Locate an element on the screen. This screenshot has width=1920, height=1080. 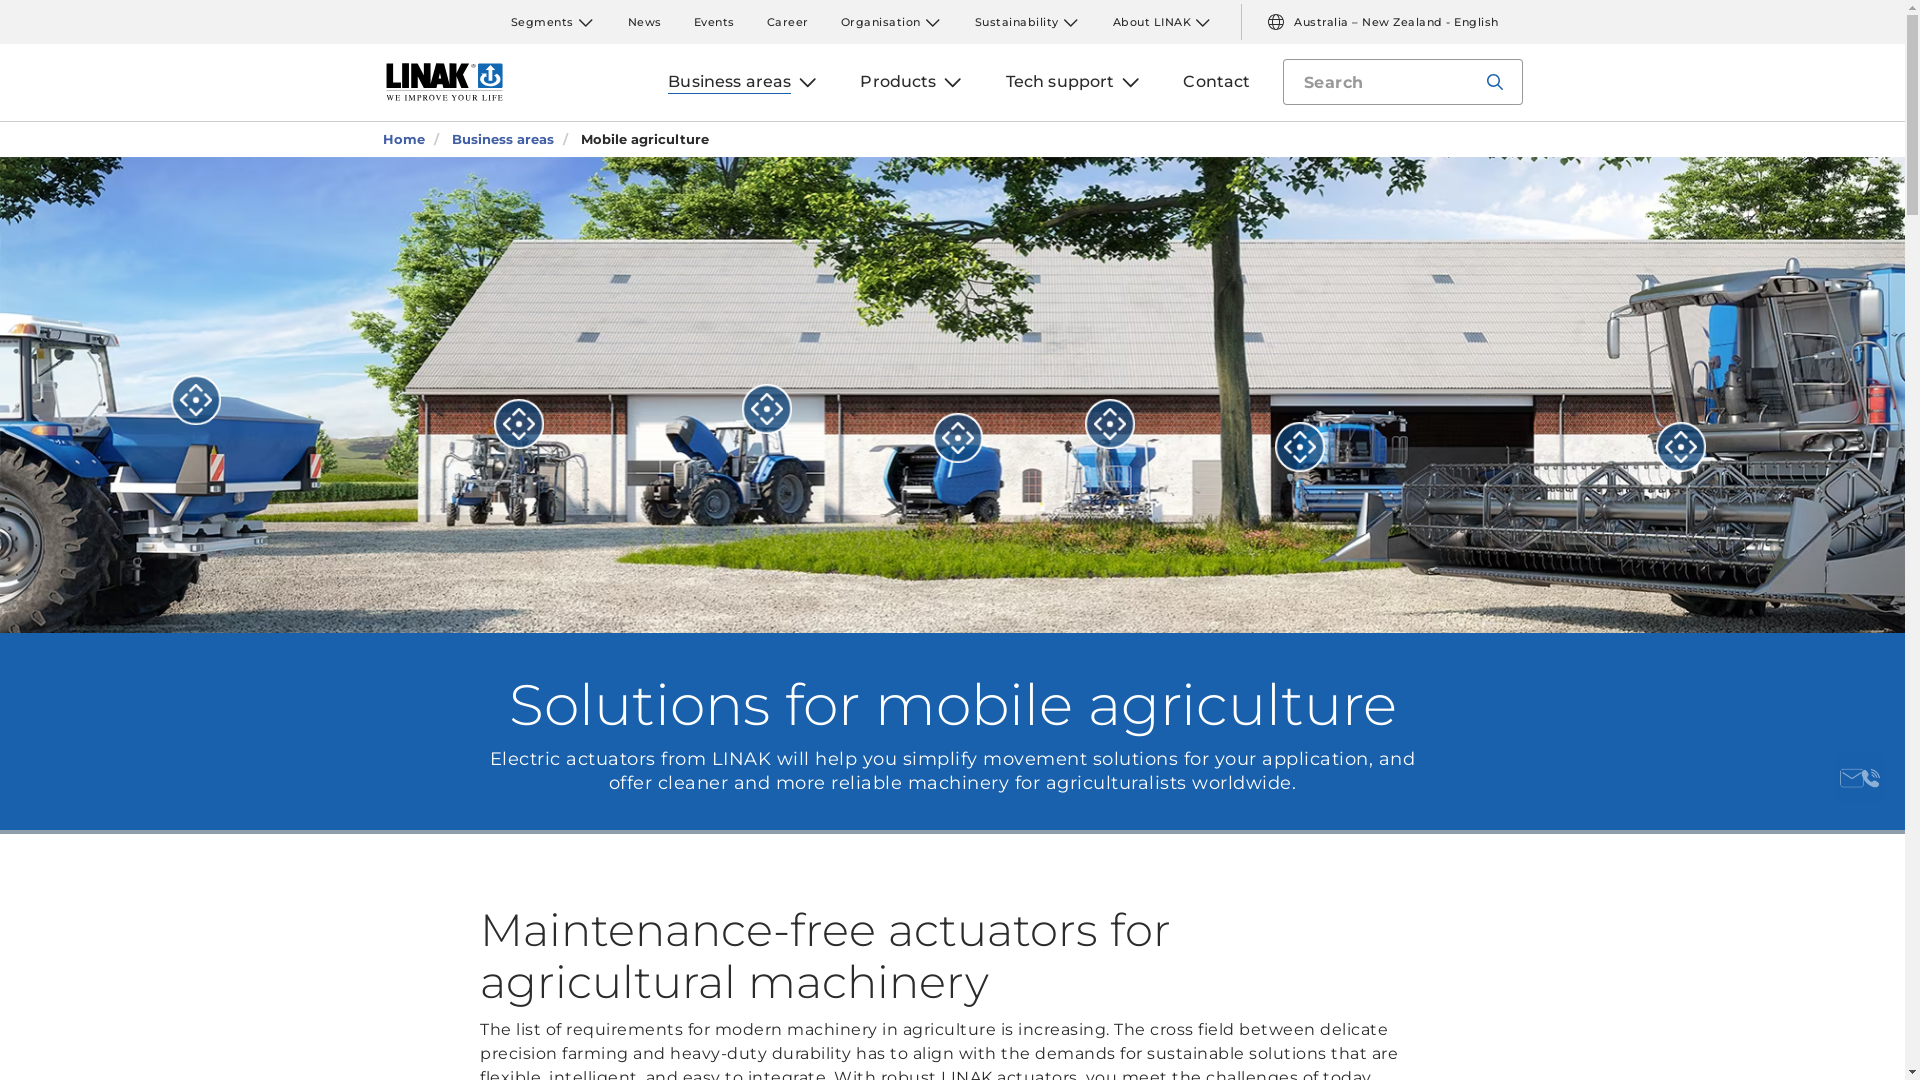
Organisation is located at coordinates (880, 22).